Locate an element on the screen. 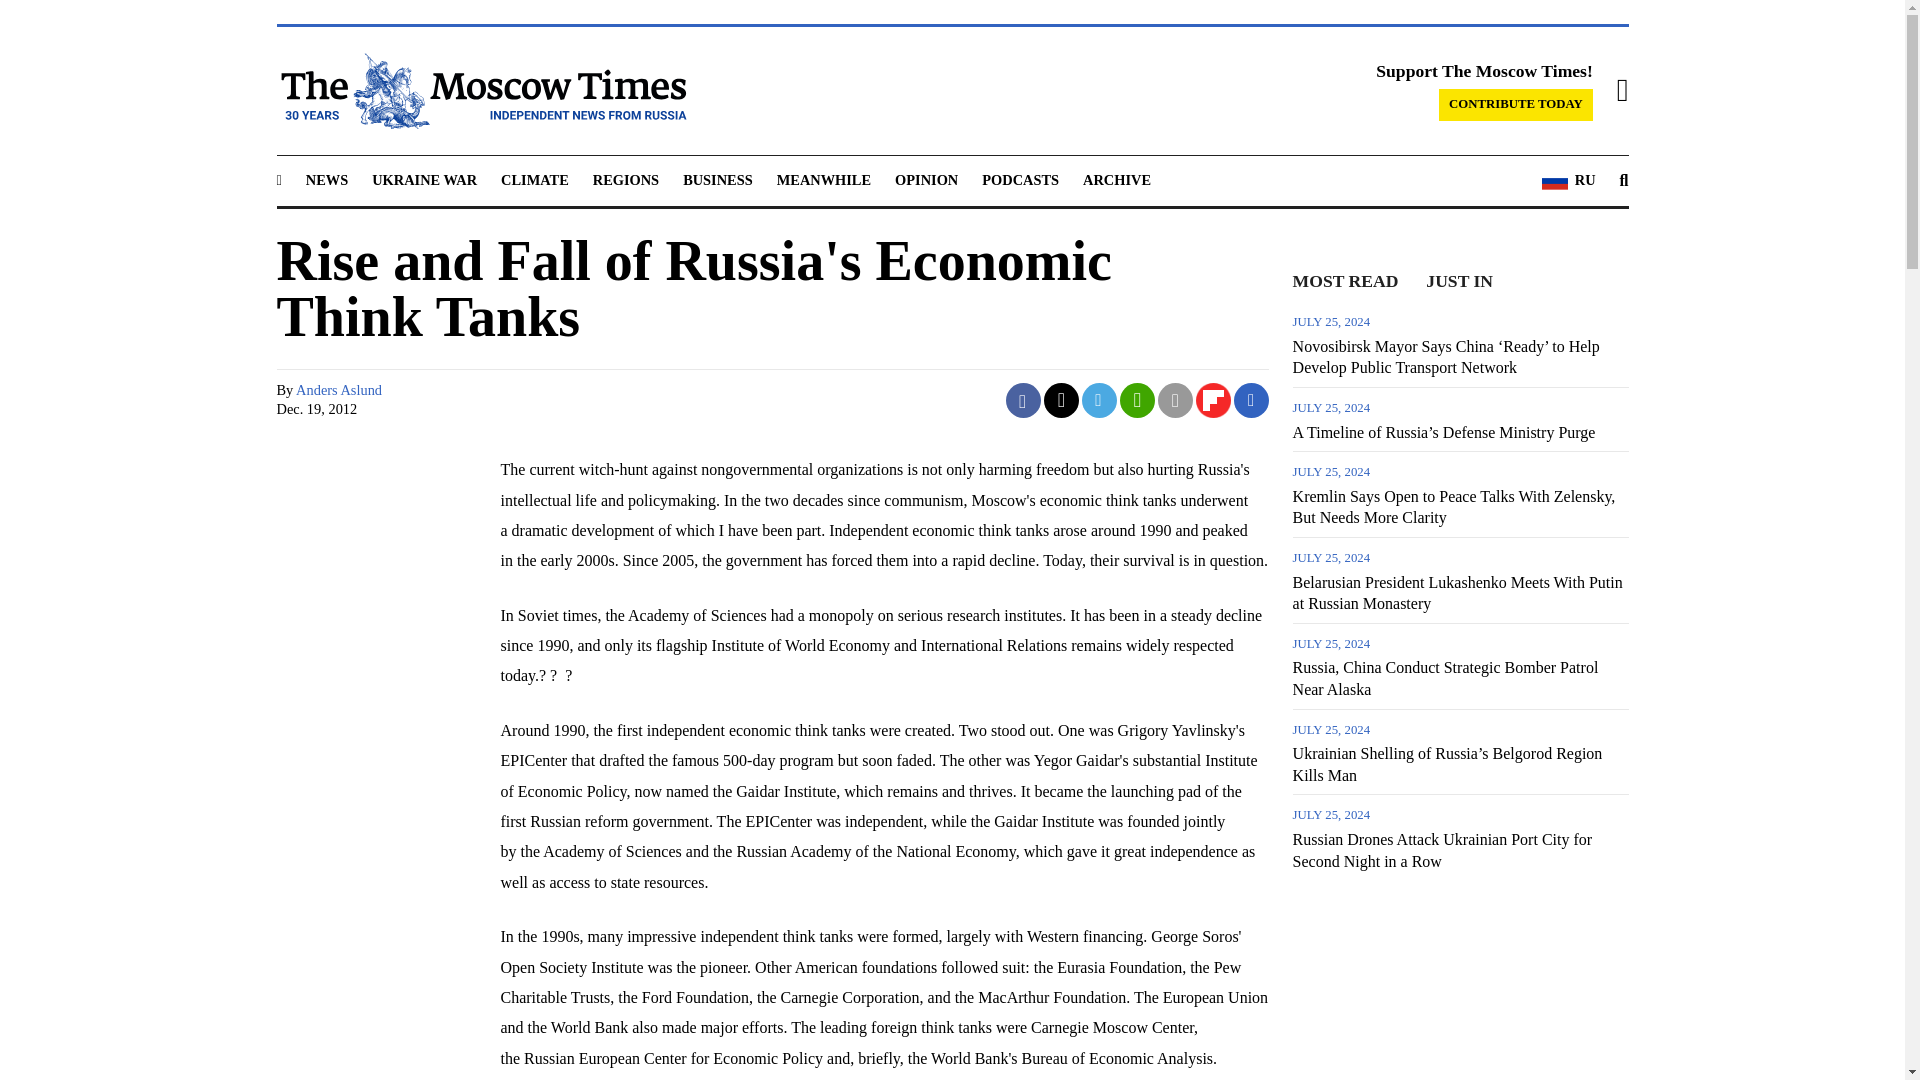 The width and height of the screenshot is (1920, 1080). Share with email is located at coordinates (1174, 400).